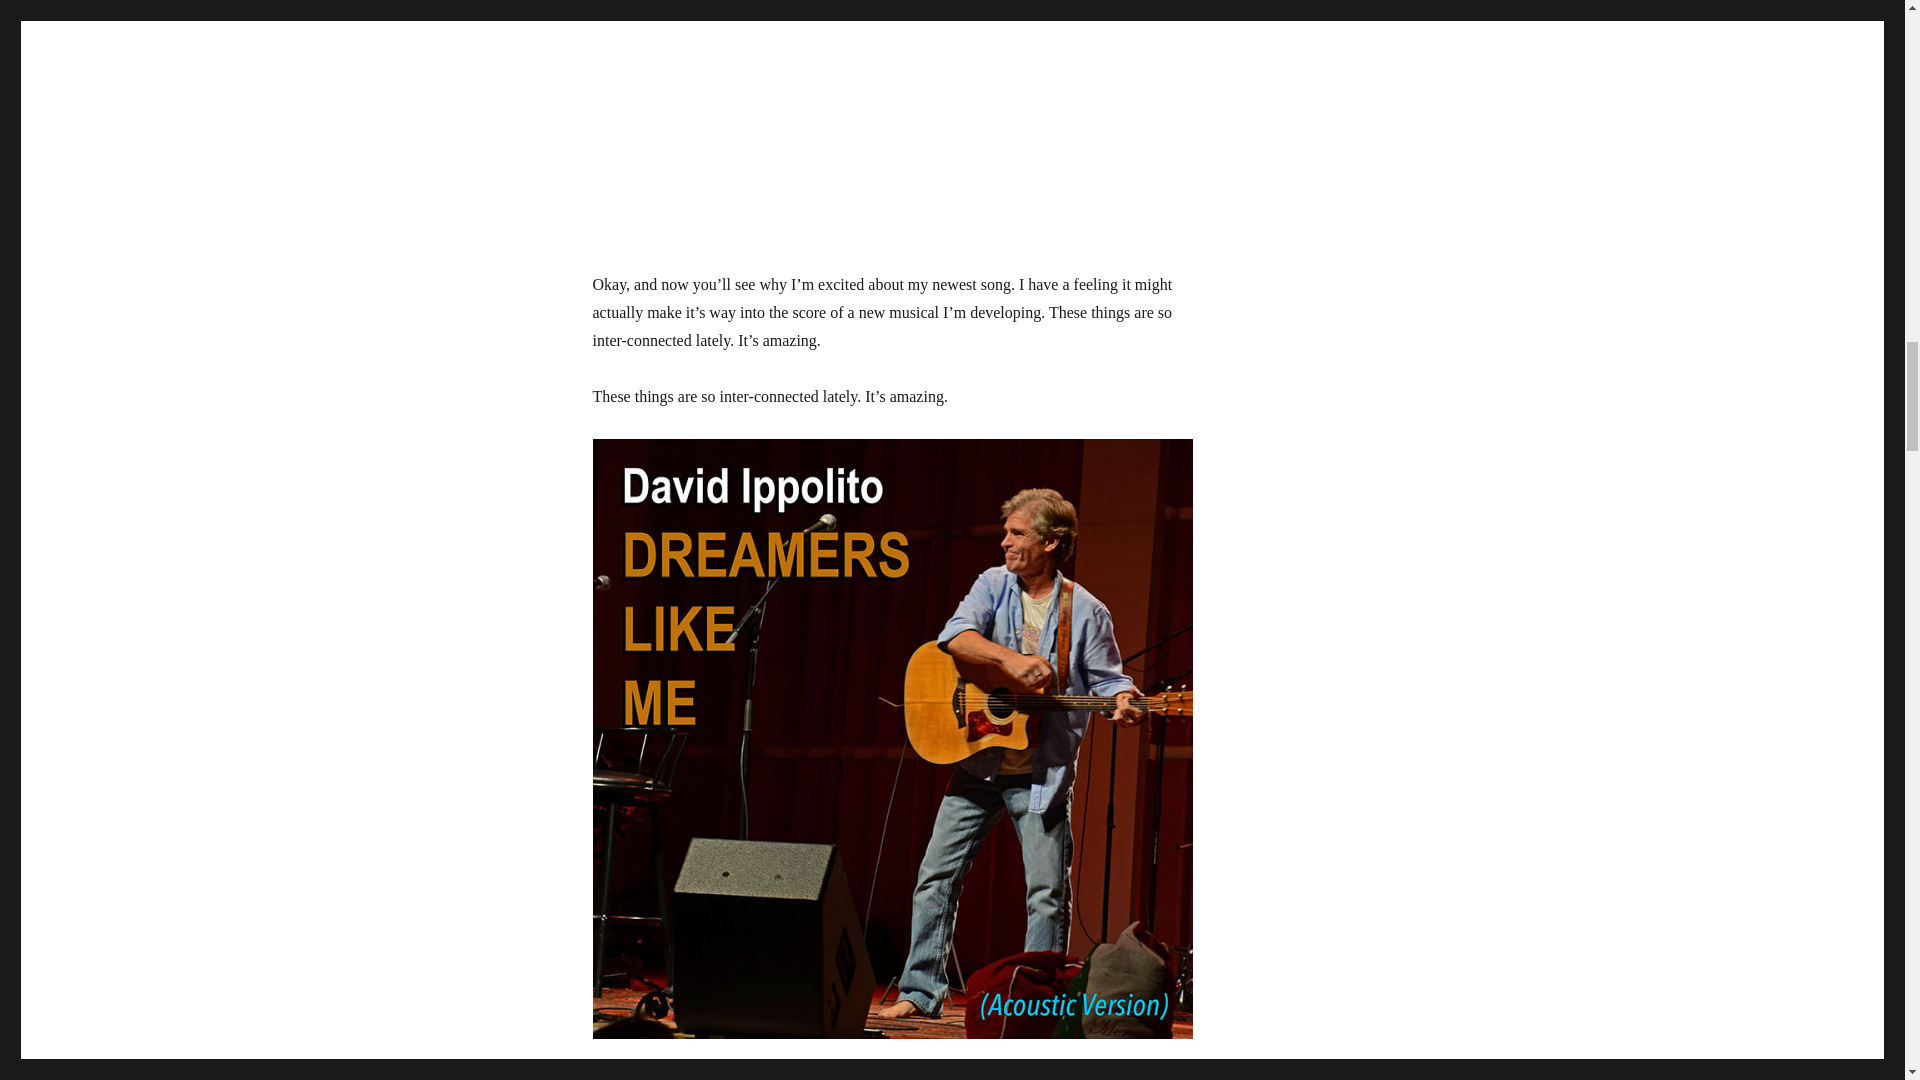 Image resolution: width=1920 pixels, height=1080 pixels. What do you see at coordinates (1110, 1078) in the screenshot?
I see `Mute` at bounding box center [1110, 1078].